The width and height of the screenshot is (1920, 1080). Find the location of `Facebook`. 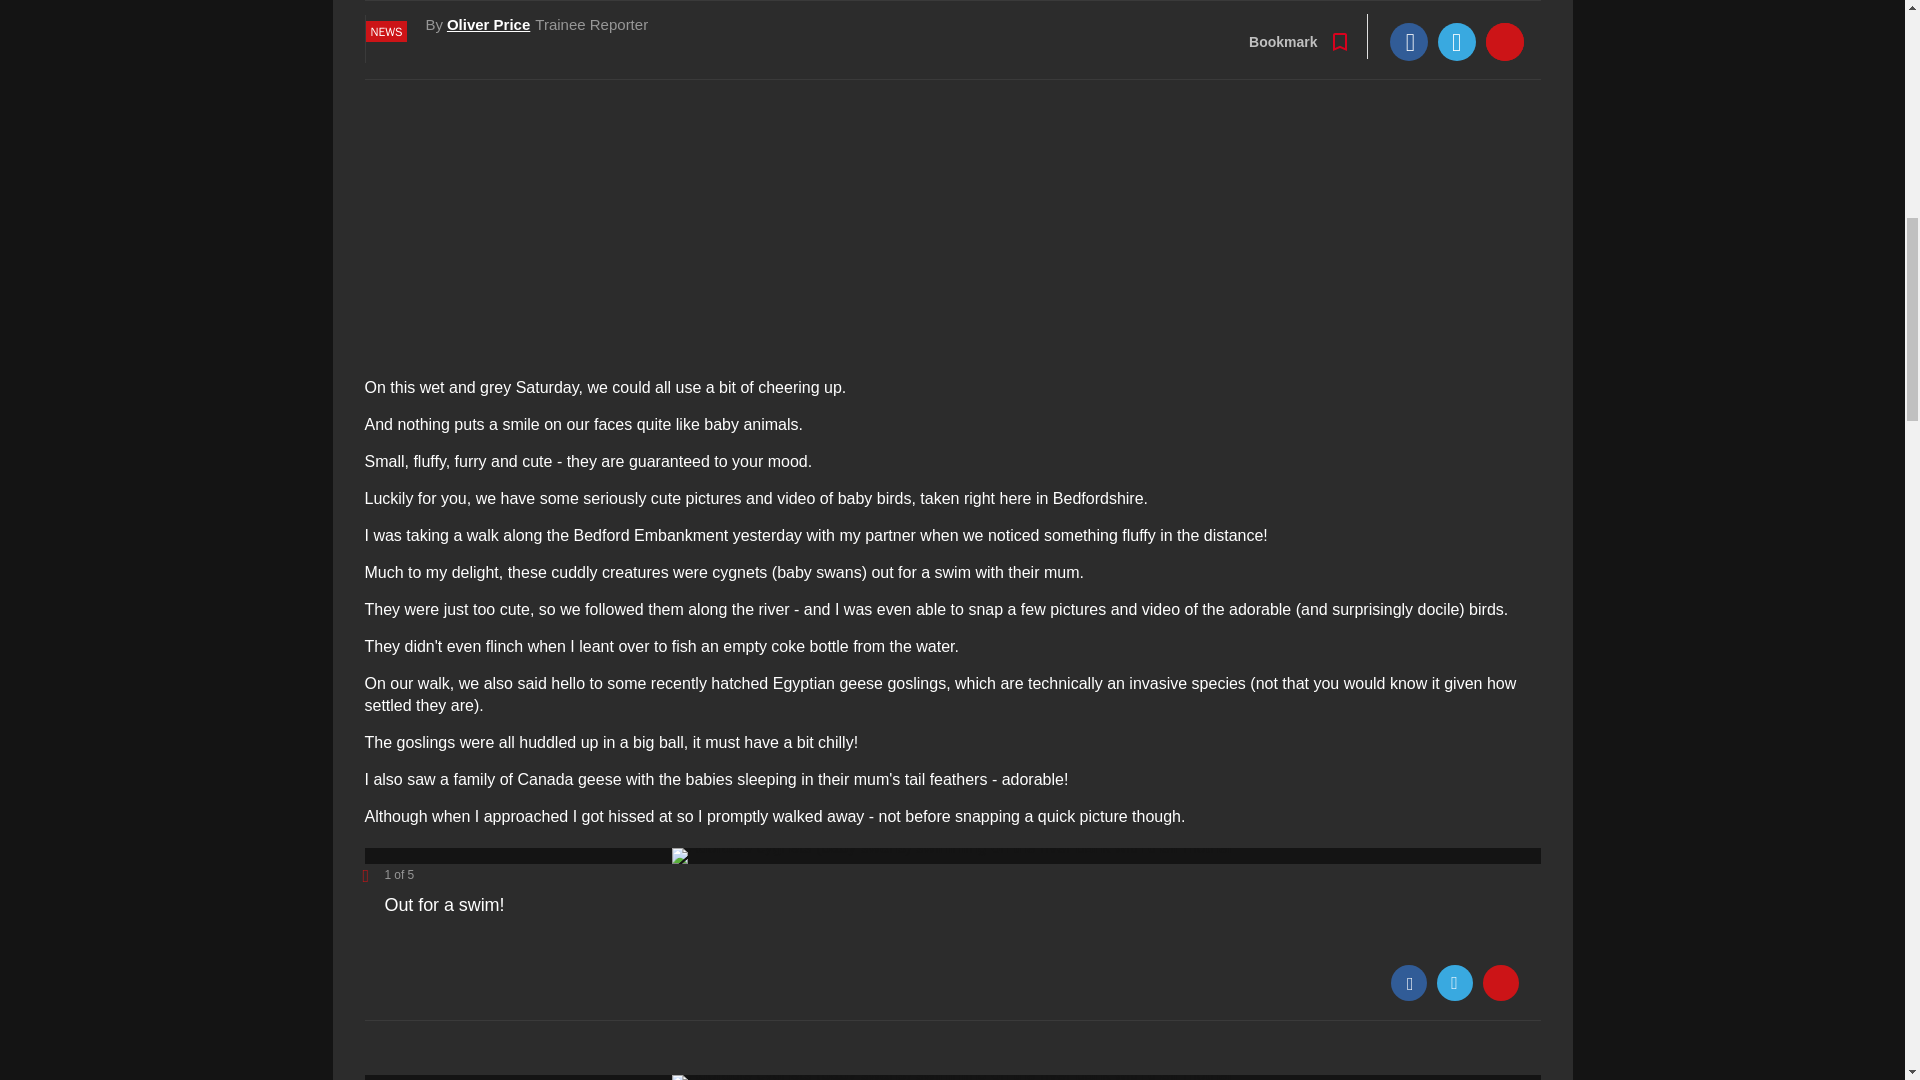

Facebook is located at coordinates (1408, 983).